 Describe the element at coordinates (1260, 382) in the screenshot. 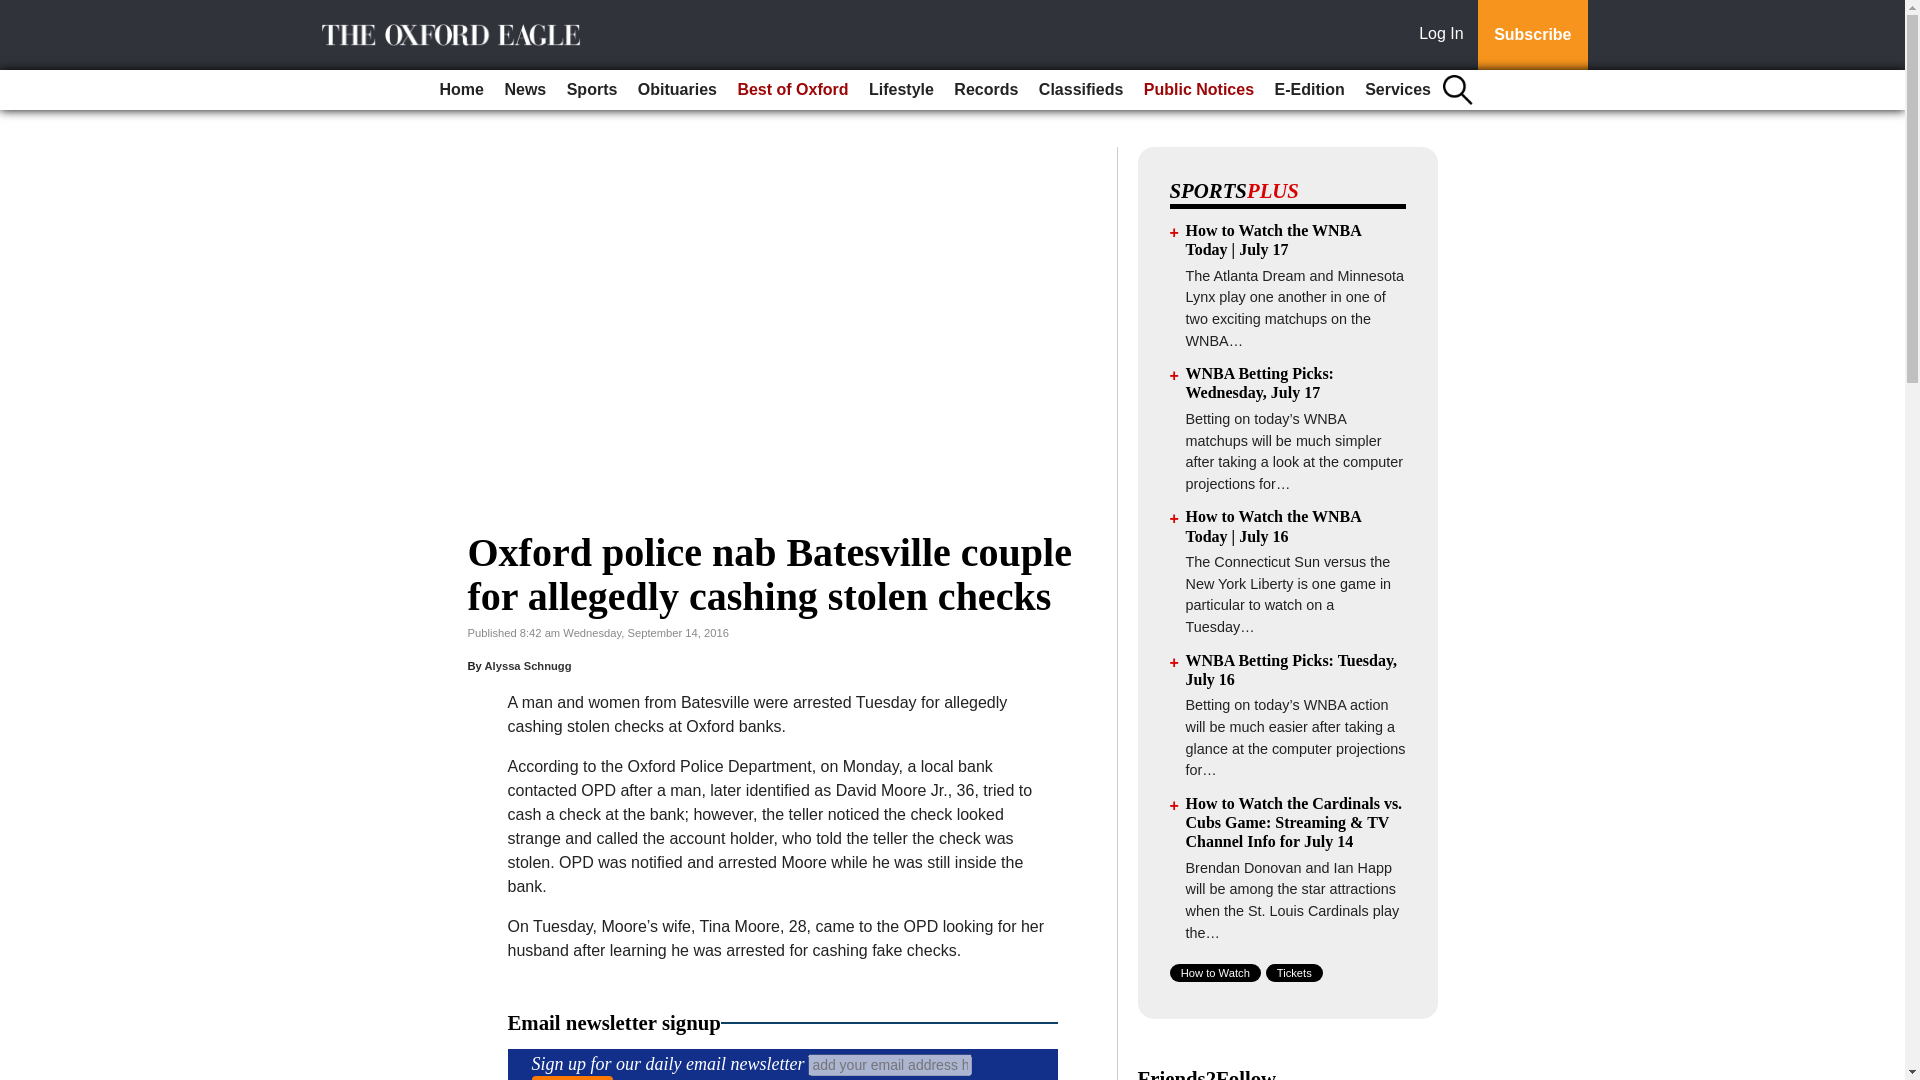

I see `WNBA Betting Picks: Wednesday, July 17` at that location.